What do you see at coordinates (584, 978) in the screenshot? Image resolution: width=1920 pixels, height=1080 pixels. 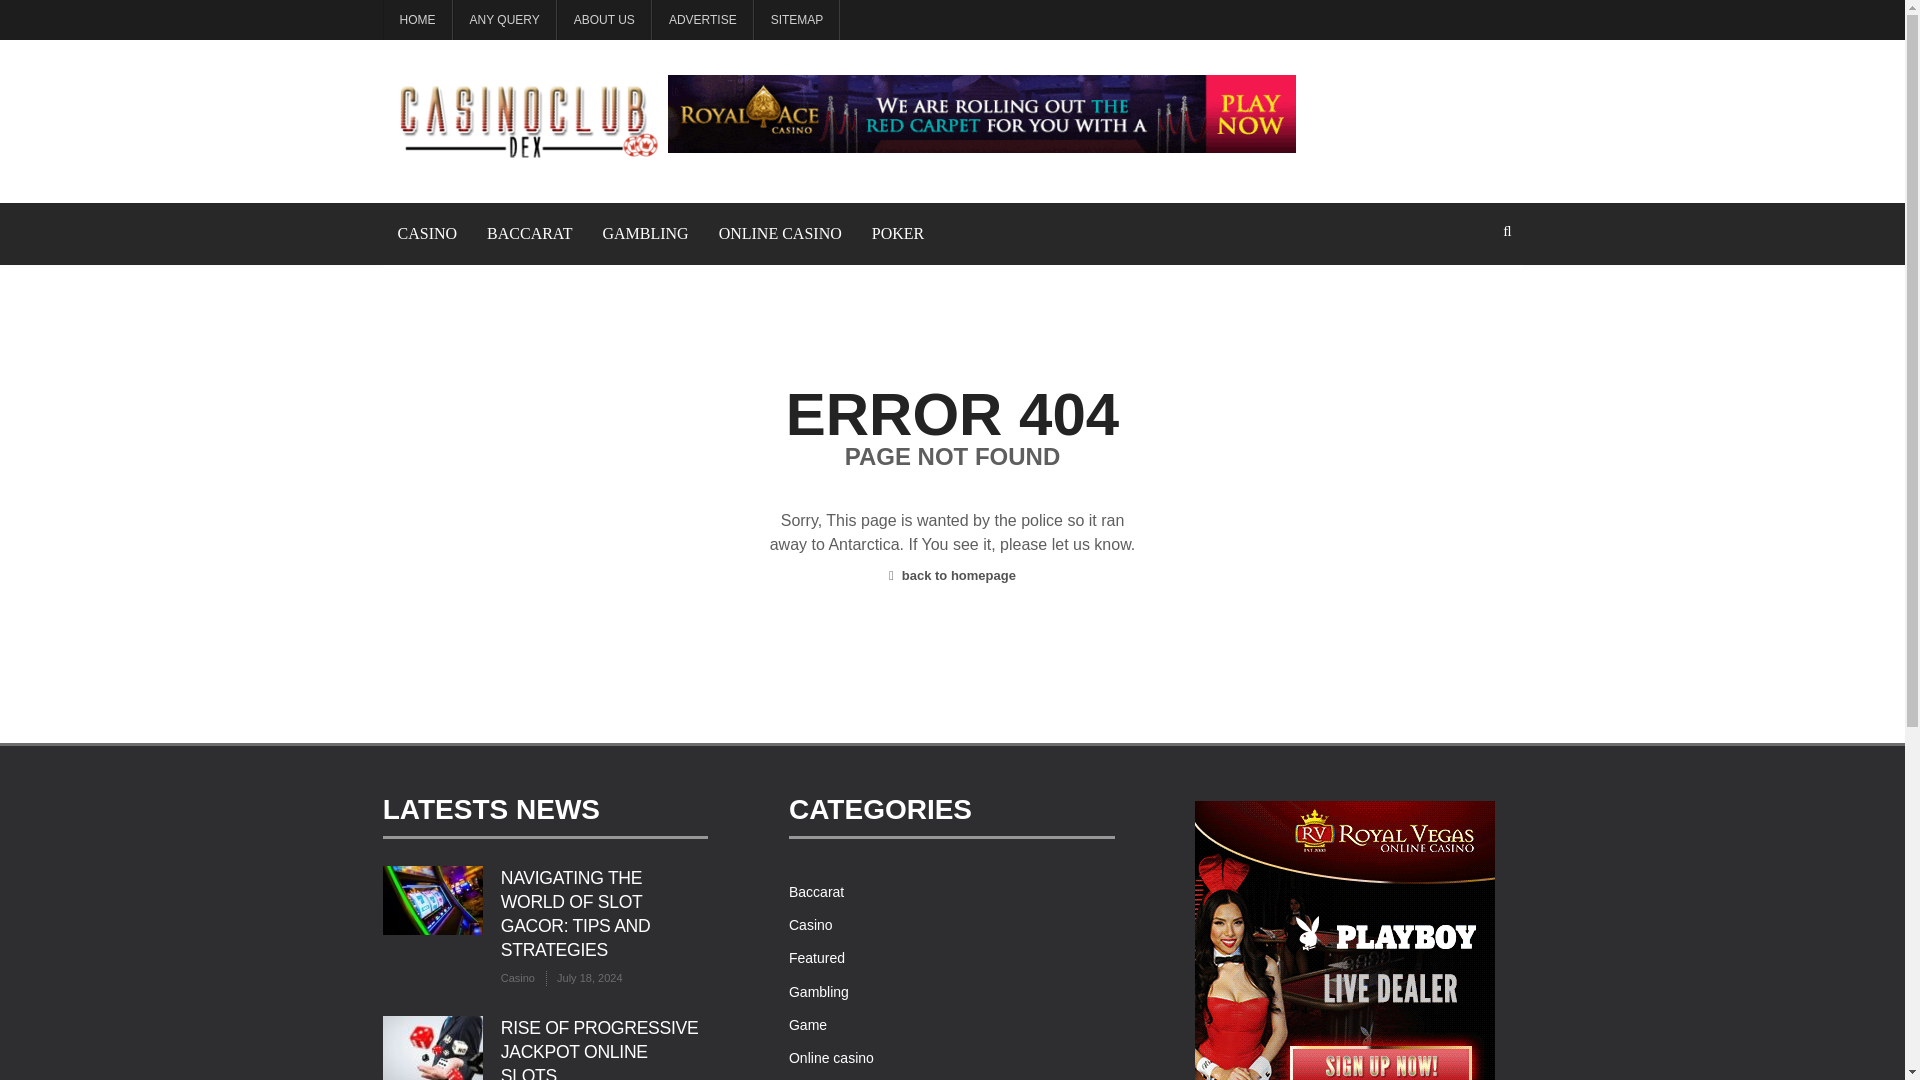 I see `July 18, 2024` at bounding box center [584, 978].